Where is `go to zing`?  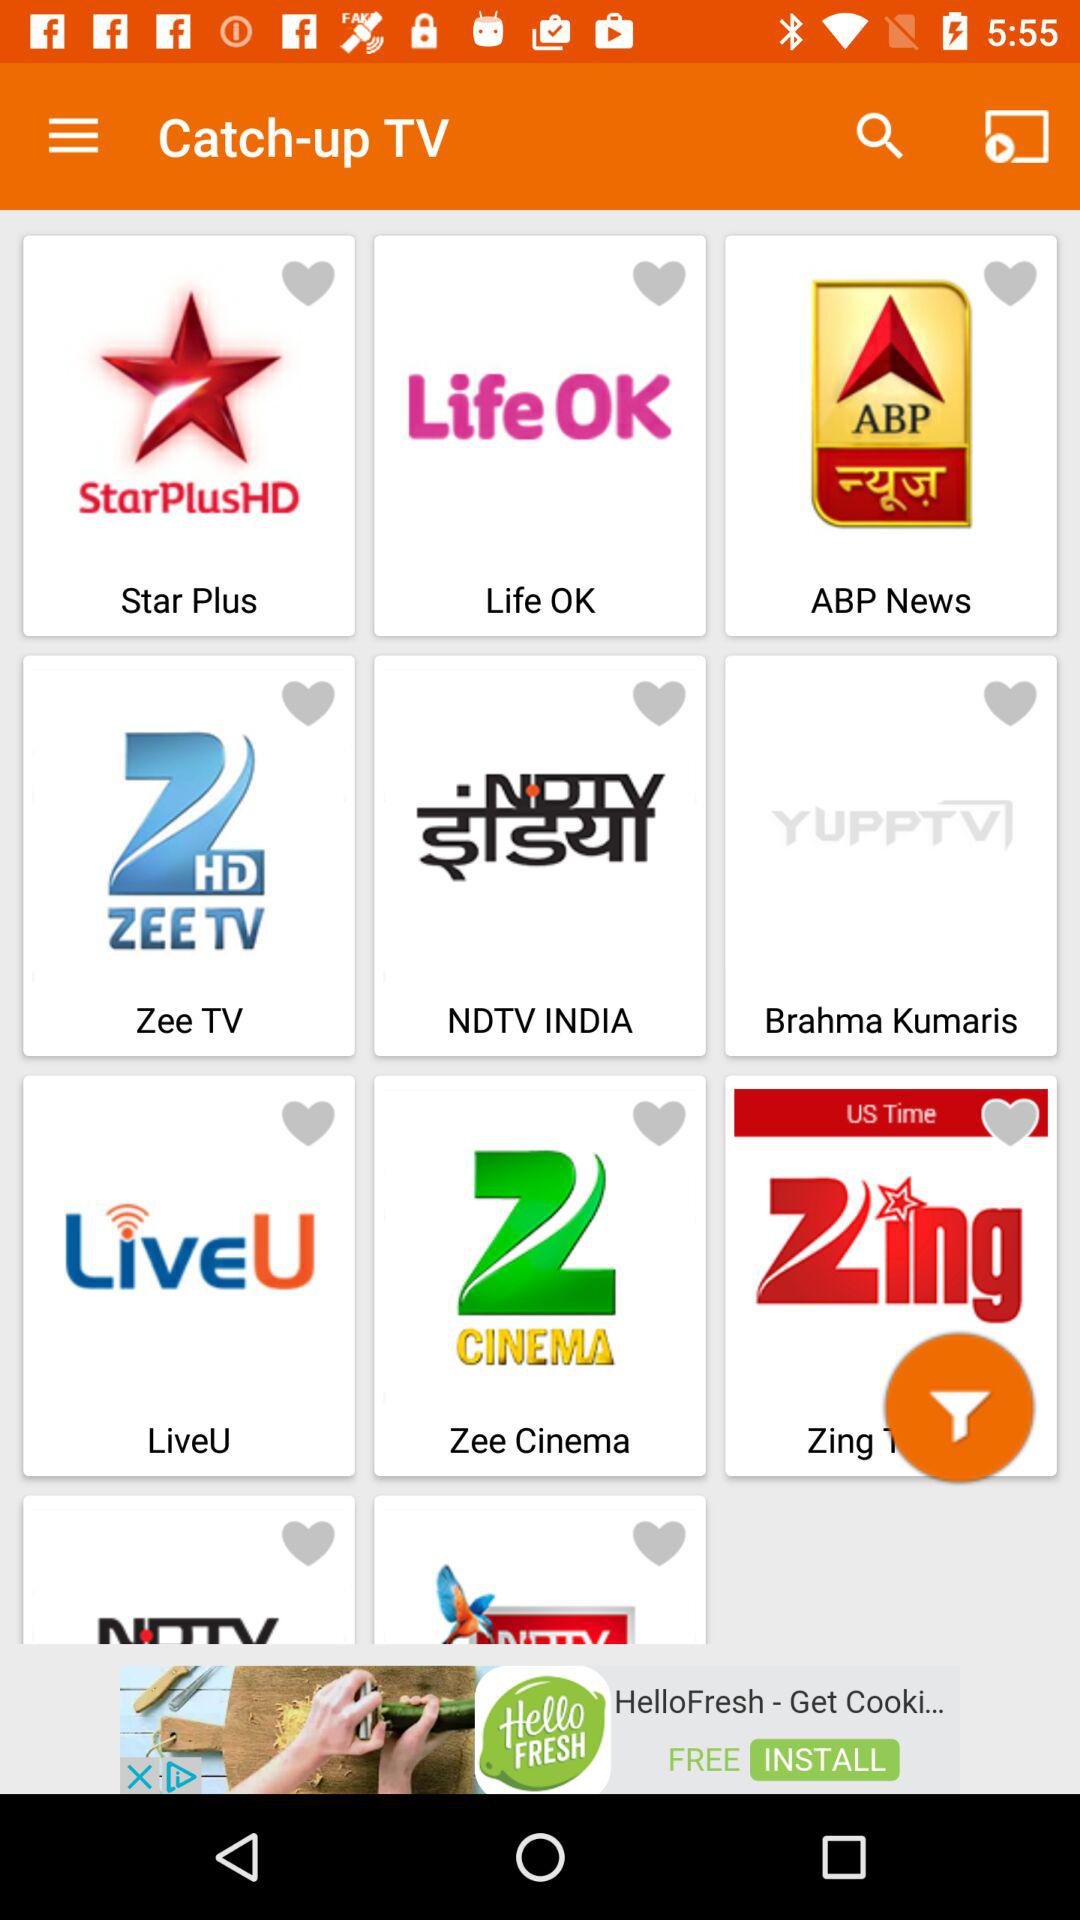 go to zing is located at coordinates (959, 1408).